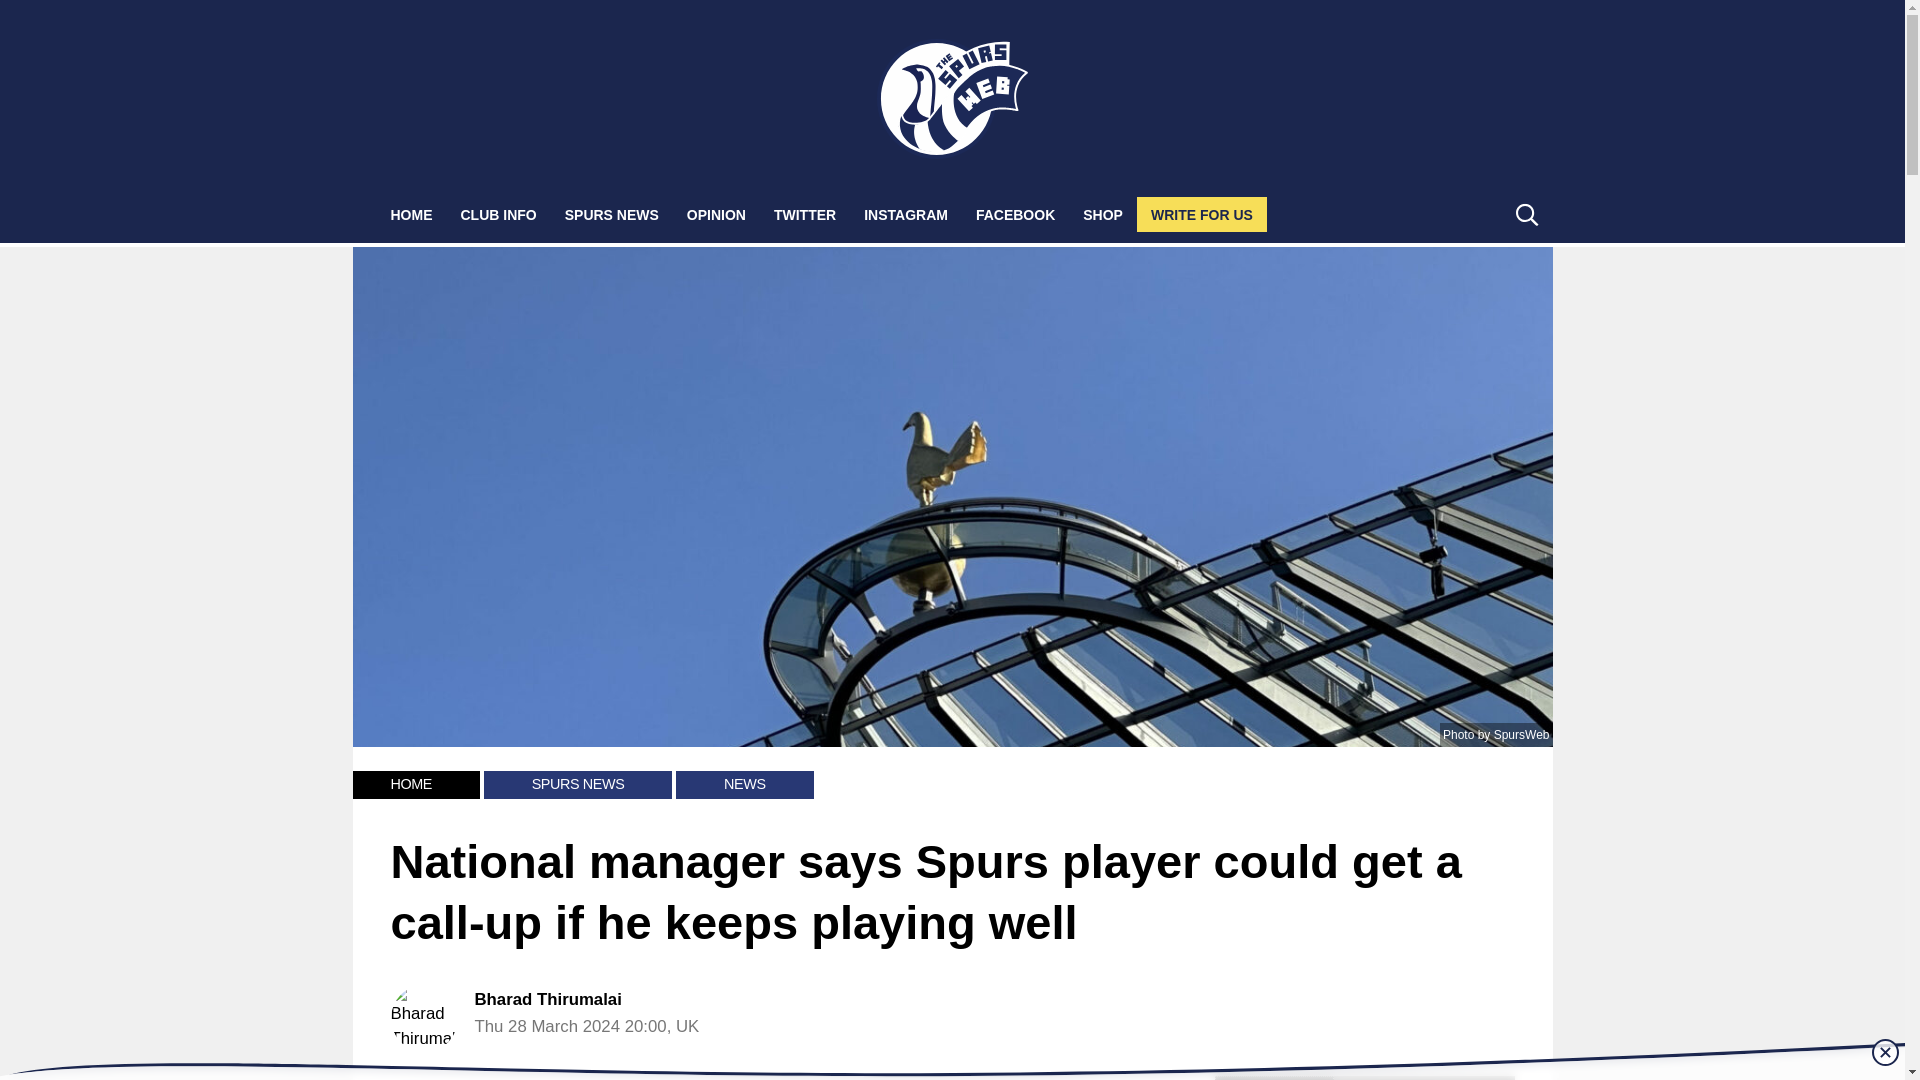  I want to click on CLUB INFO, so click(497, 214).